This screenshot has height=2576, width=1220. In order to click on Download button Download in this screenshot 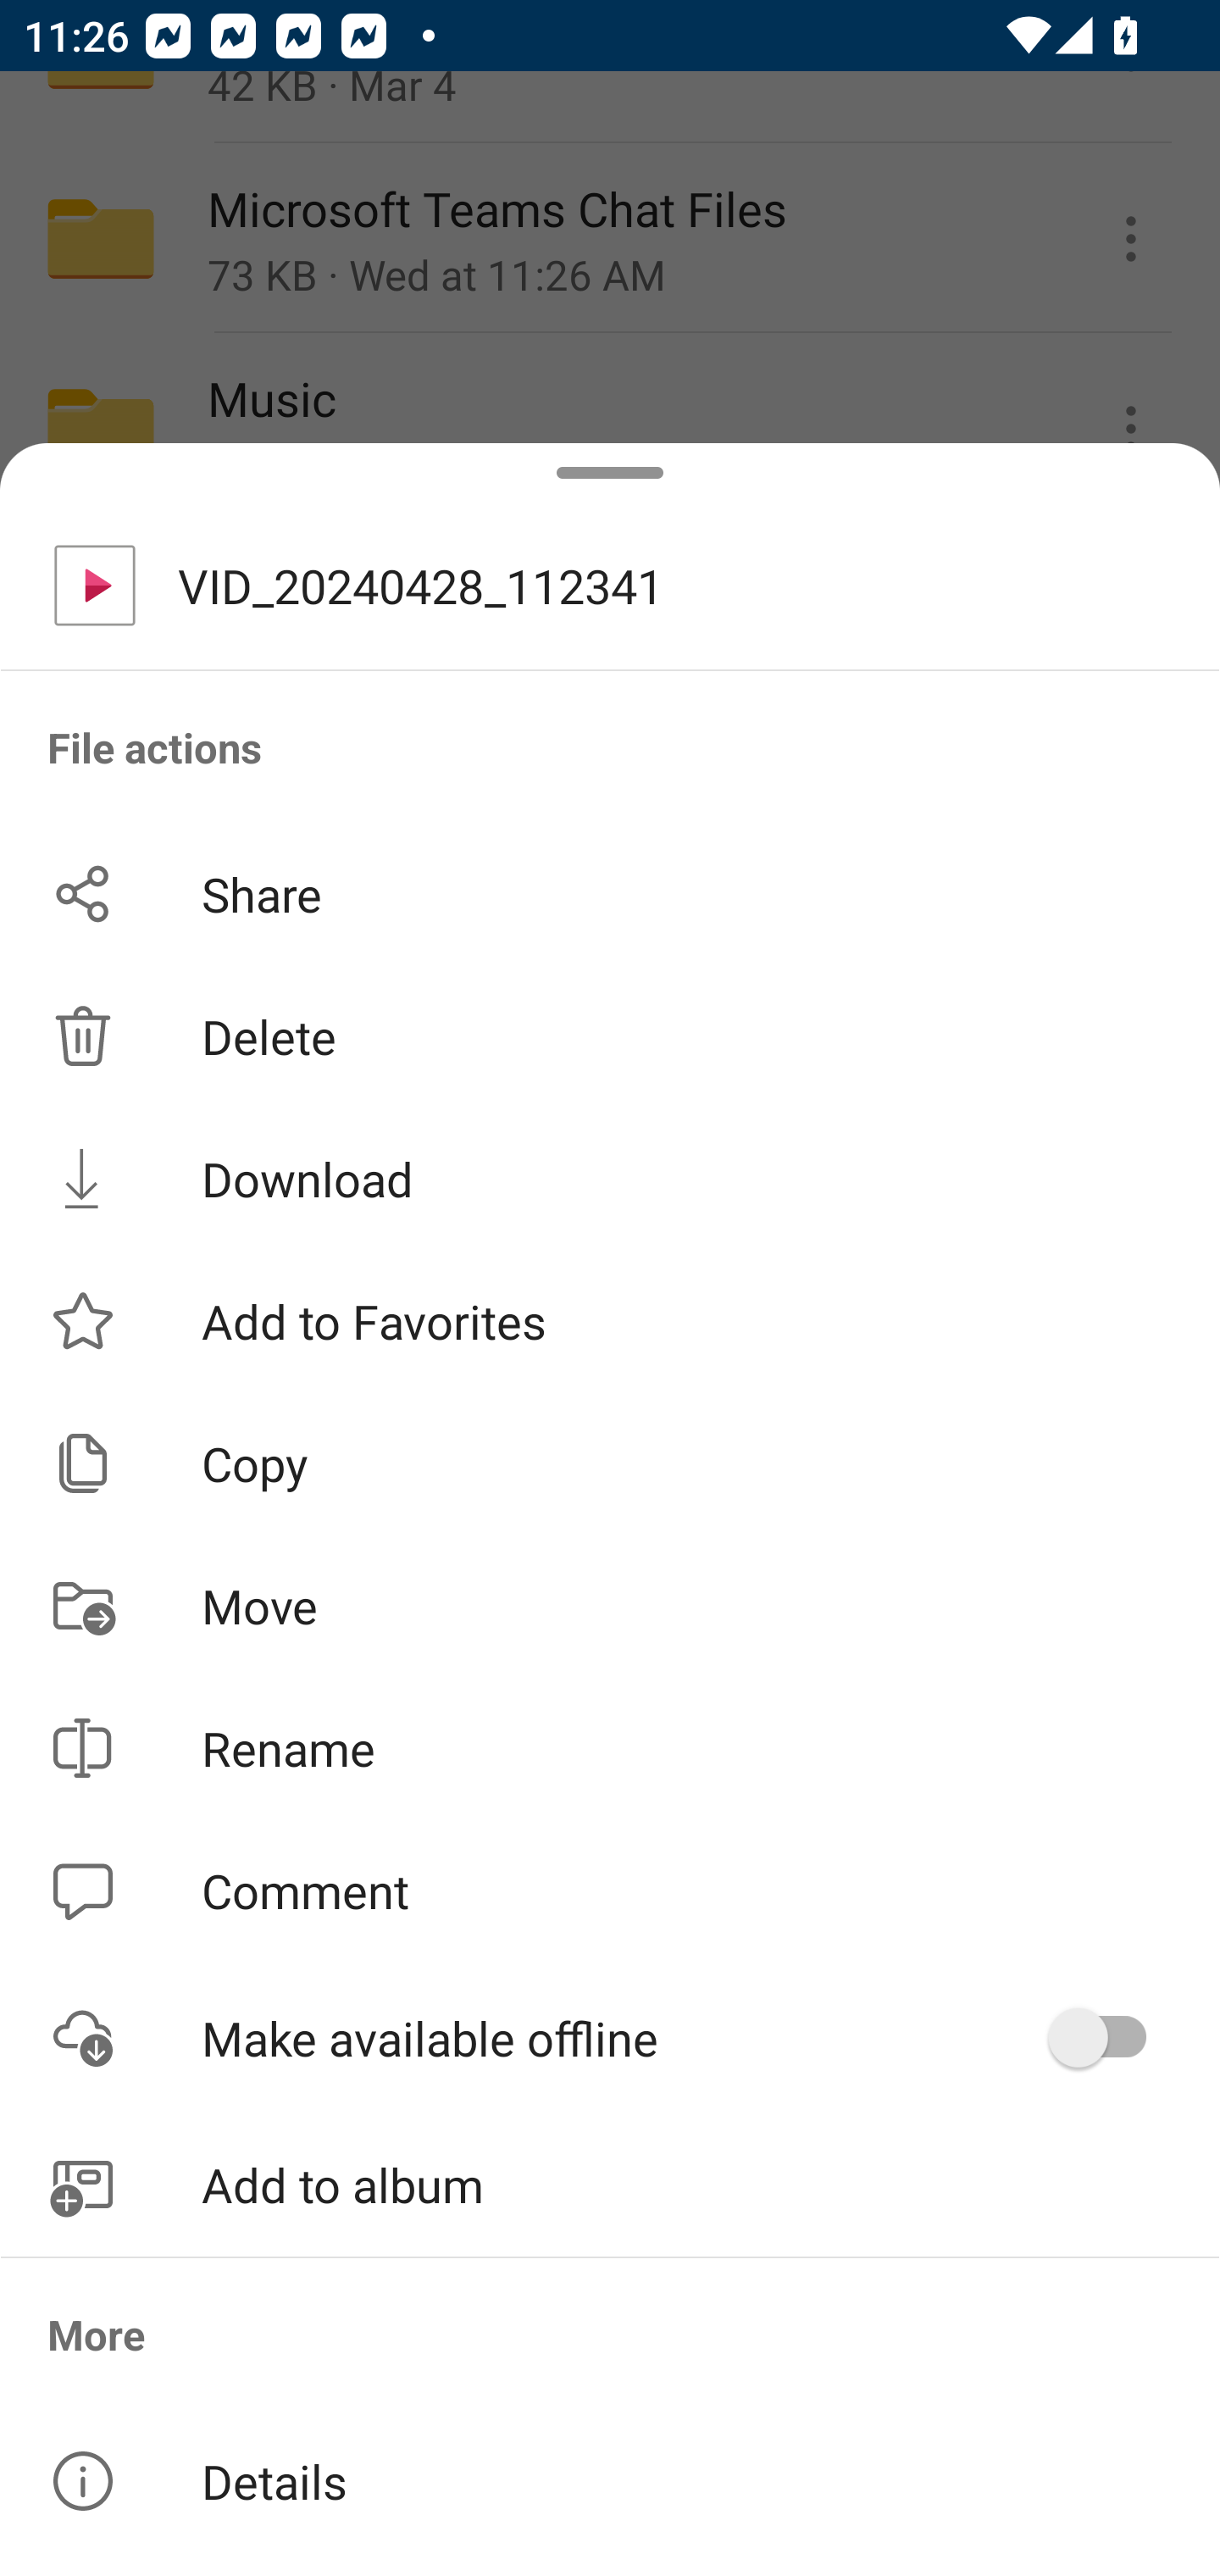, I will do `click(610, 1178)`.